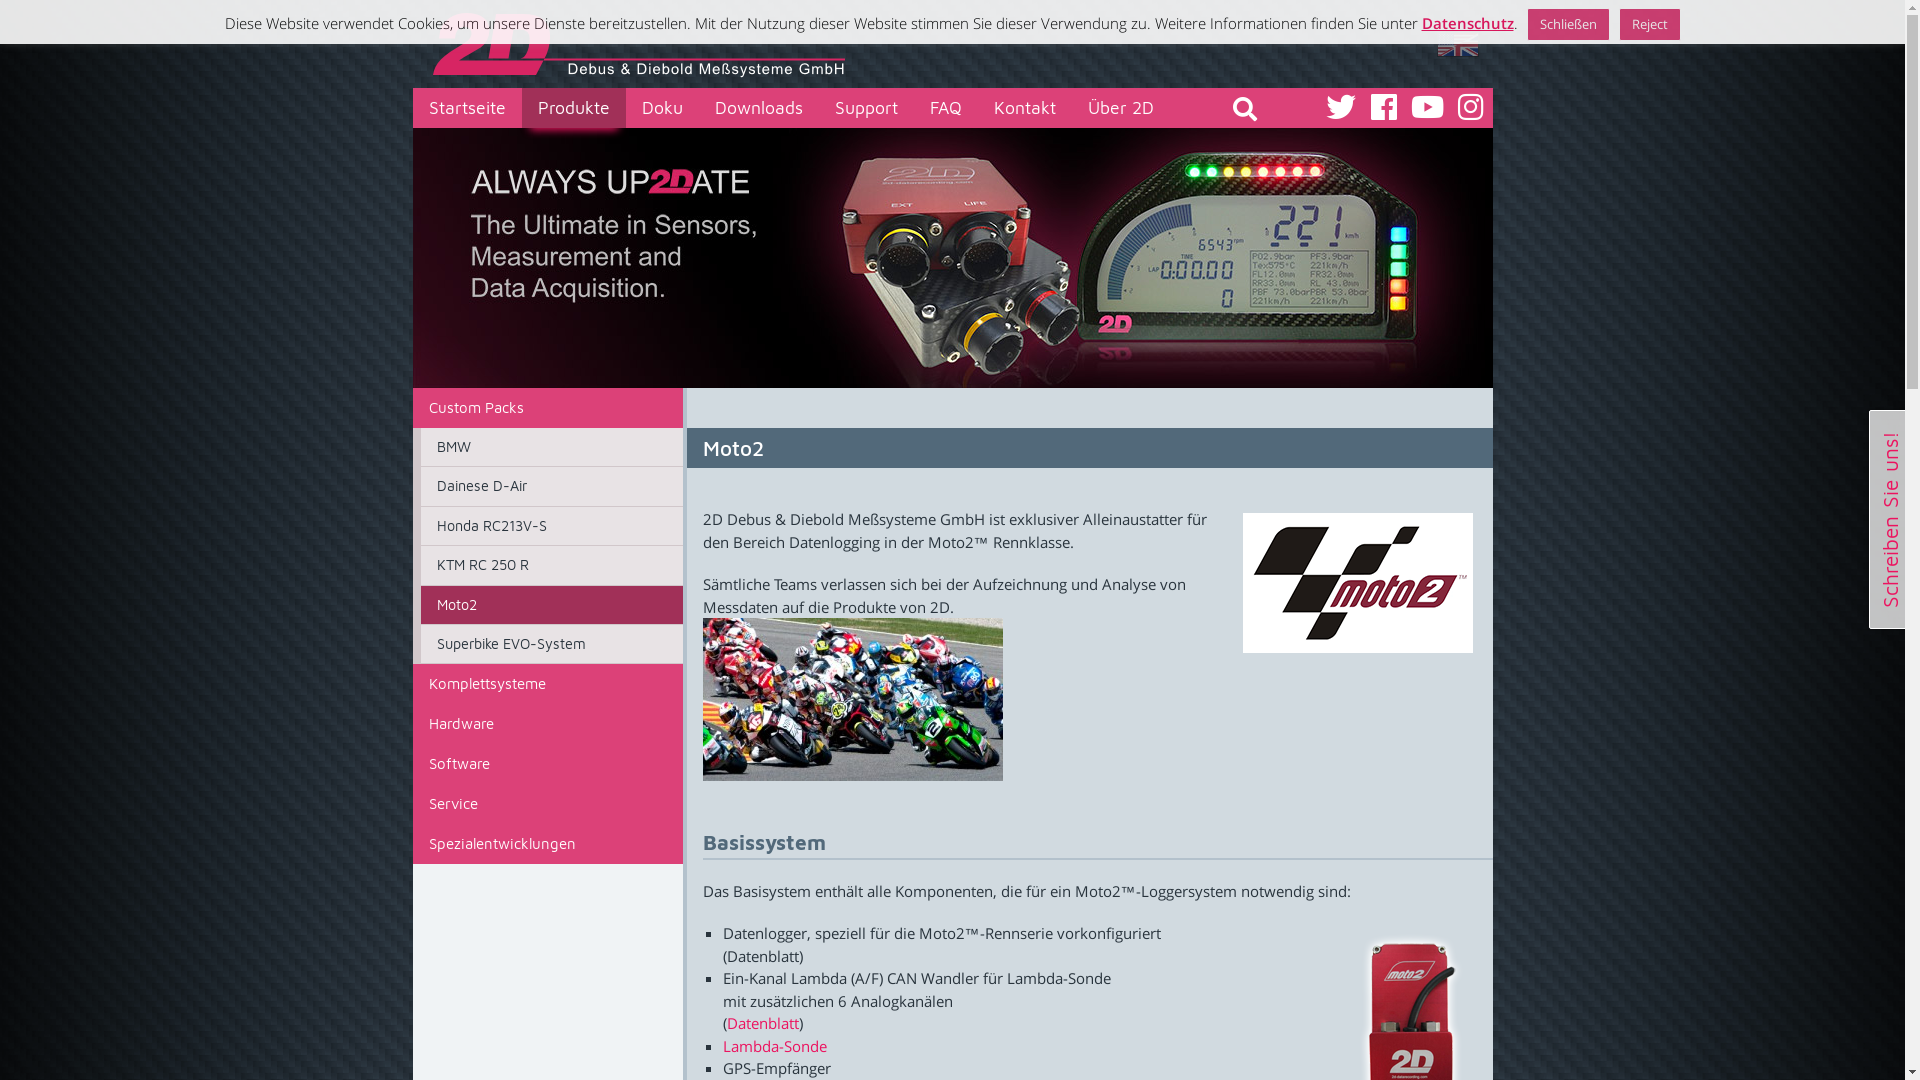 The height and width of the screenshot is (1080, 1920). I want to click on Komplettsysteme, so click(547, 566).